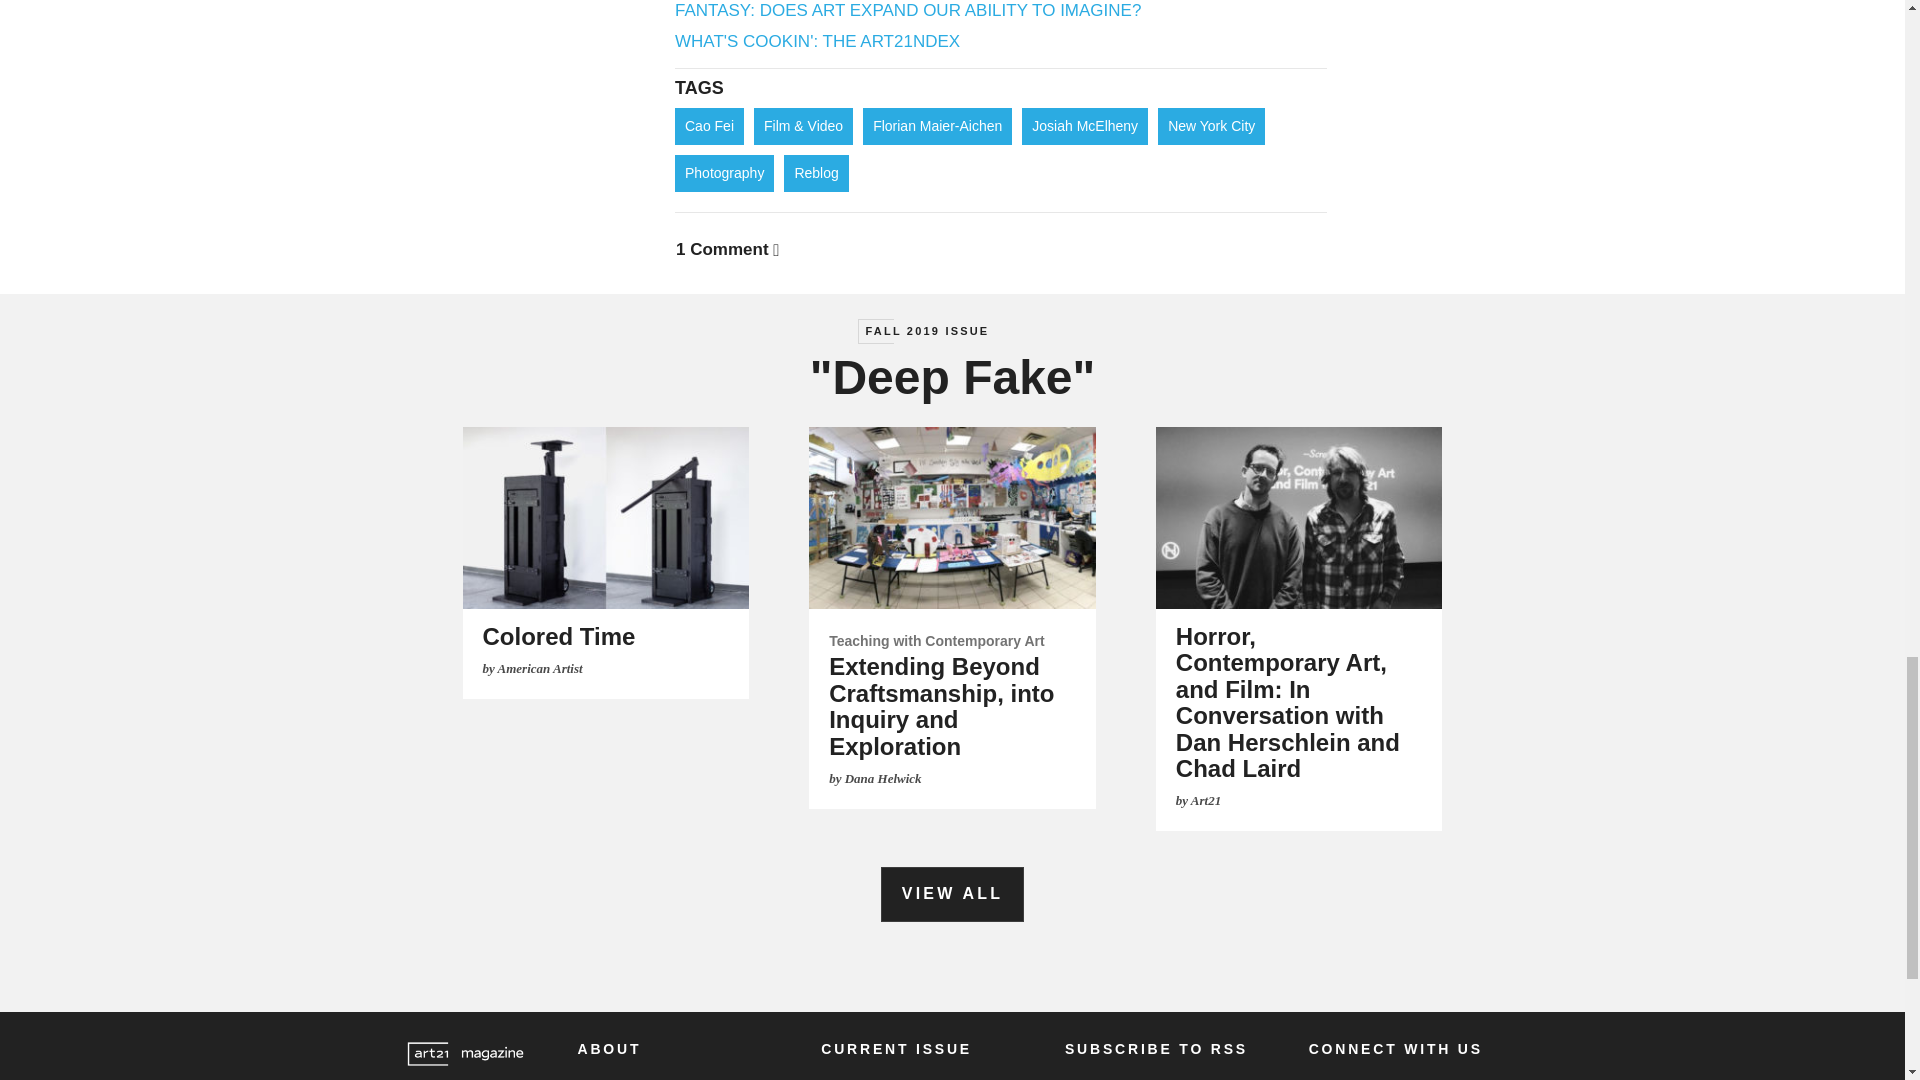  Describe the element at coordinates (464, 1054) in the screenshot. I see `Art21 Magazine` at that location.